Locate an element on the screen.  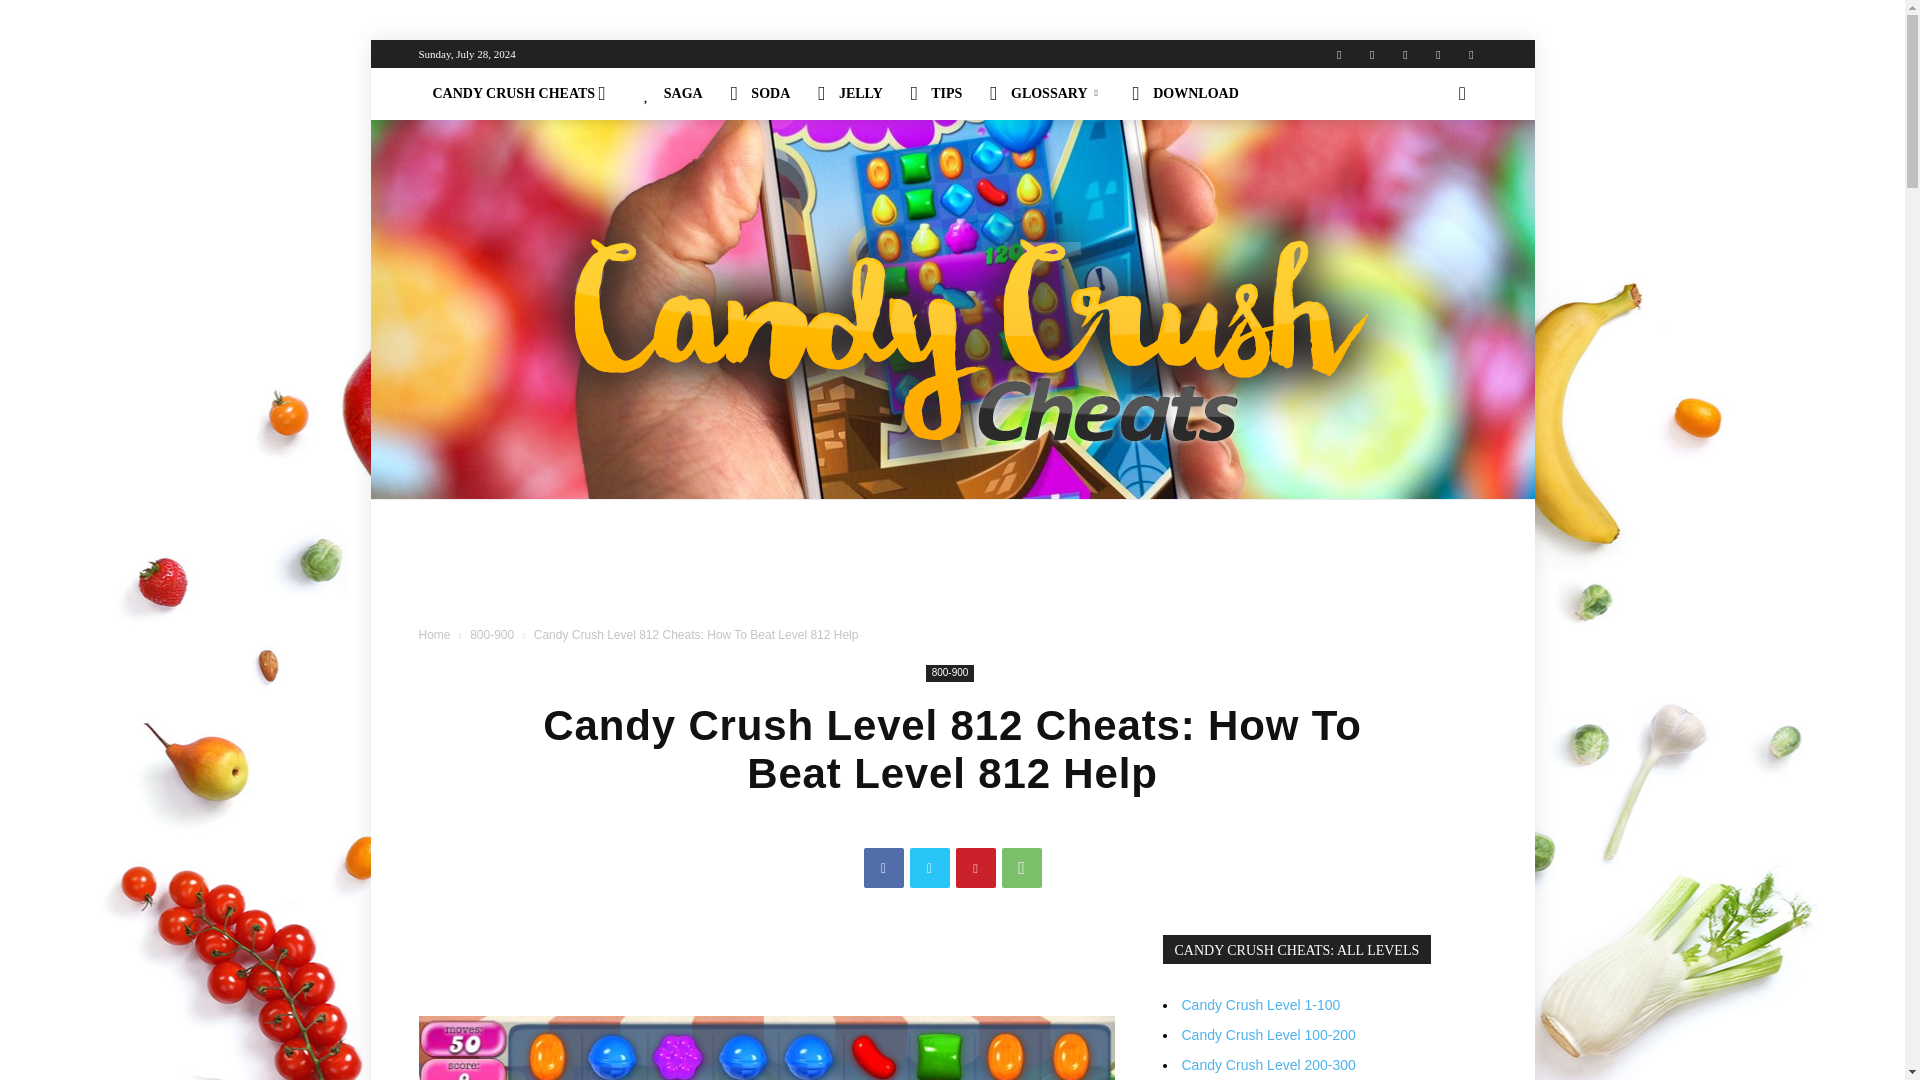
TIPS is located at coordinates (936, 94).